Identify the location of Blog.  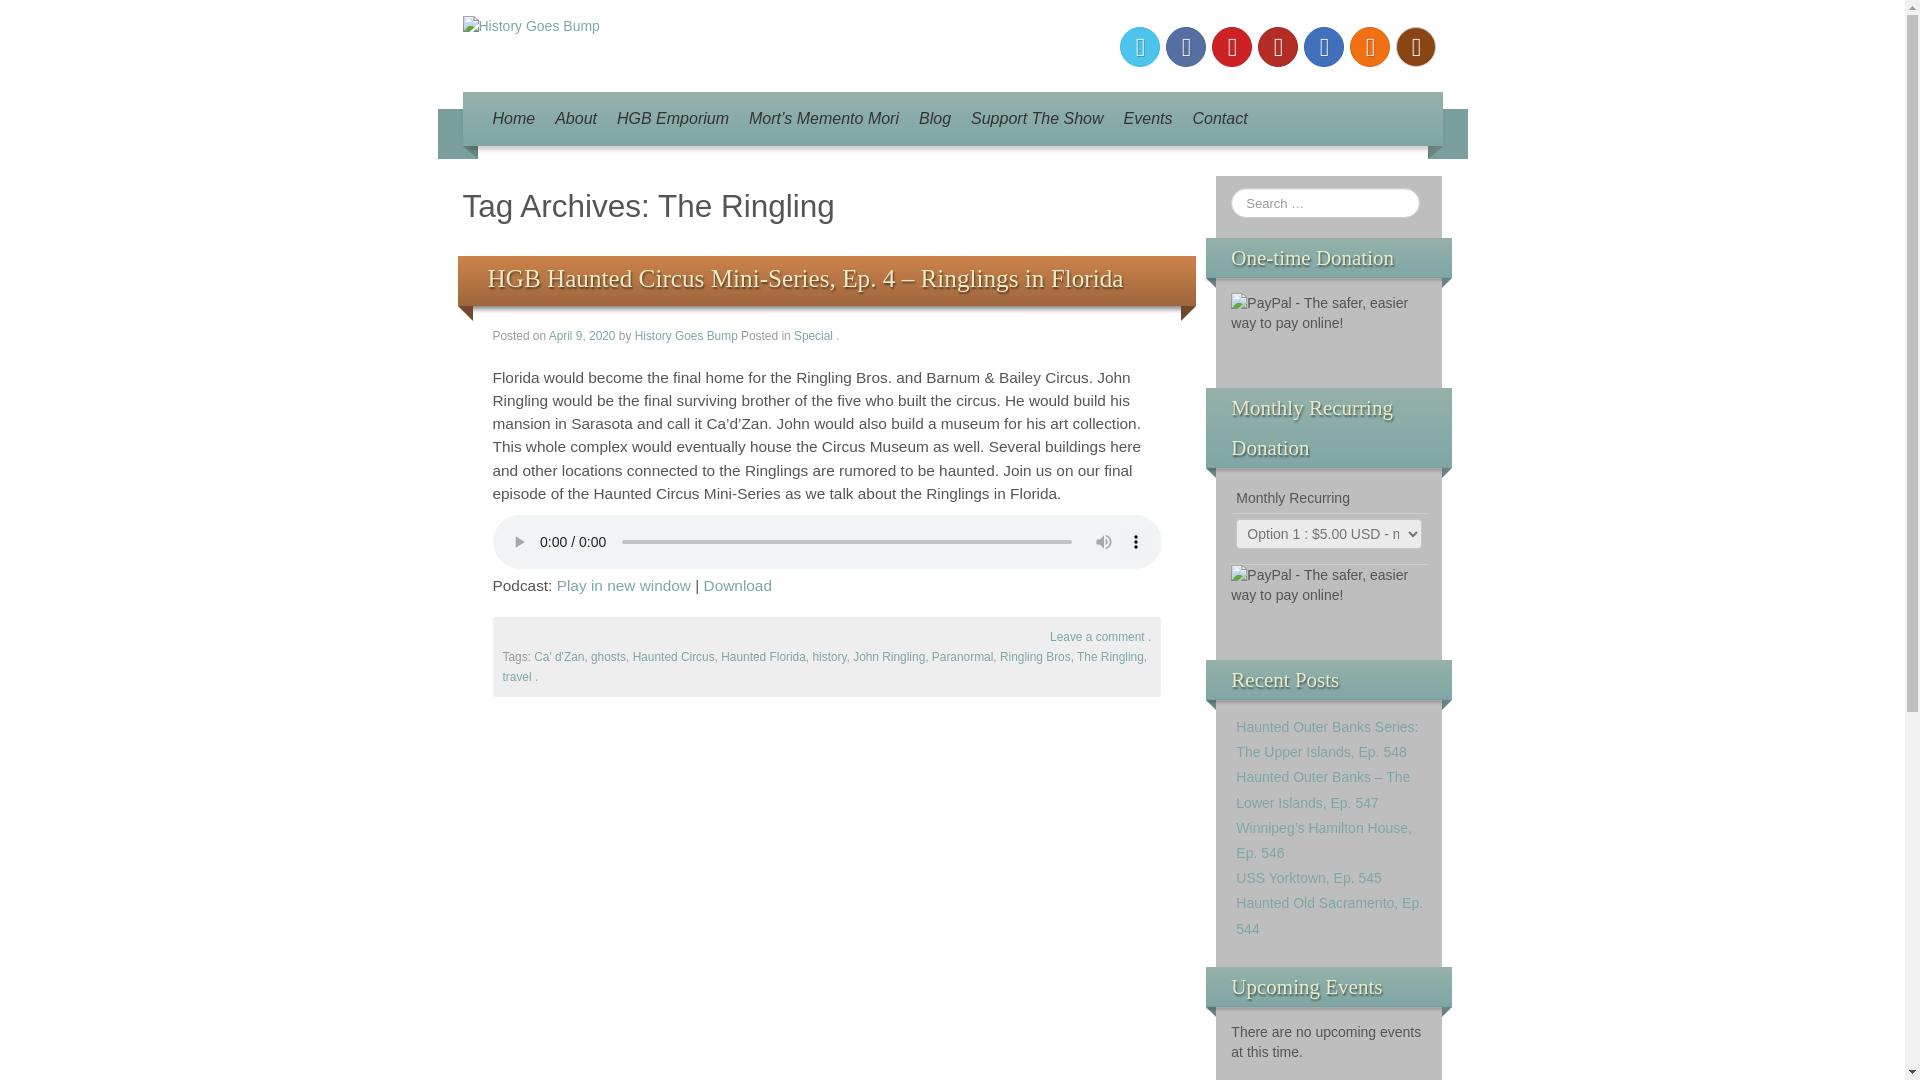
(934, 118).